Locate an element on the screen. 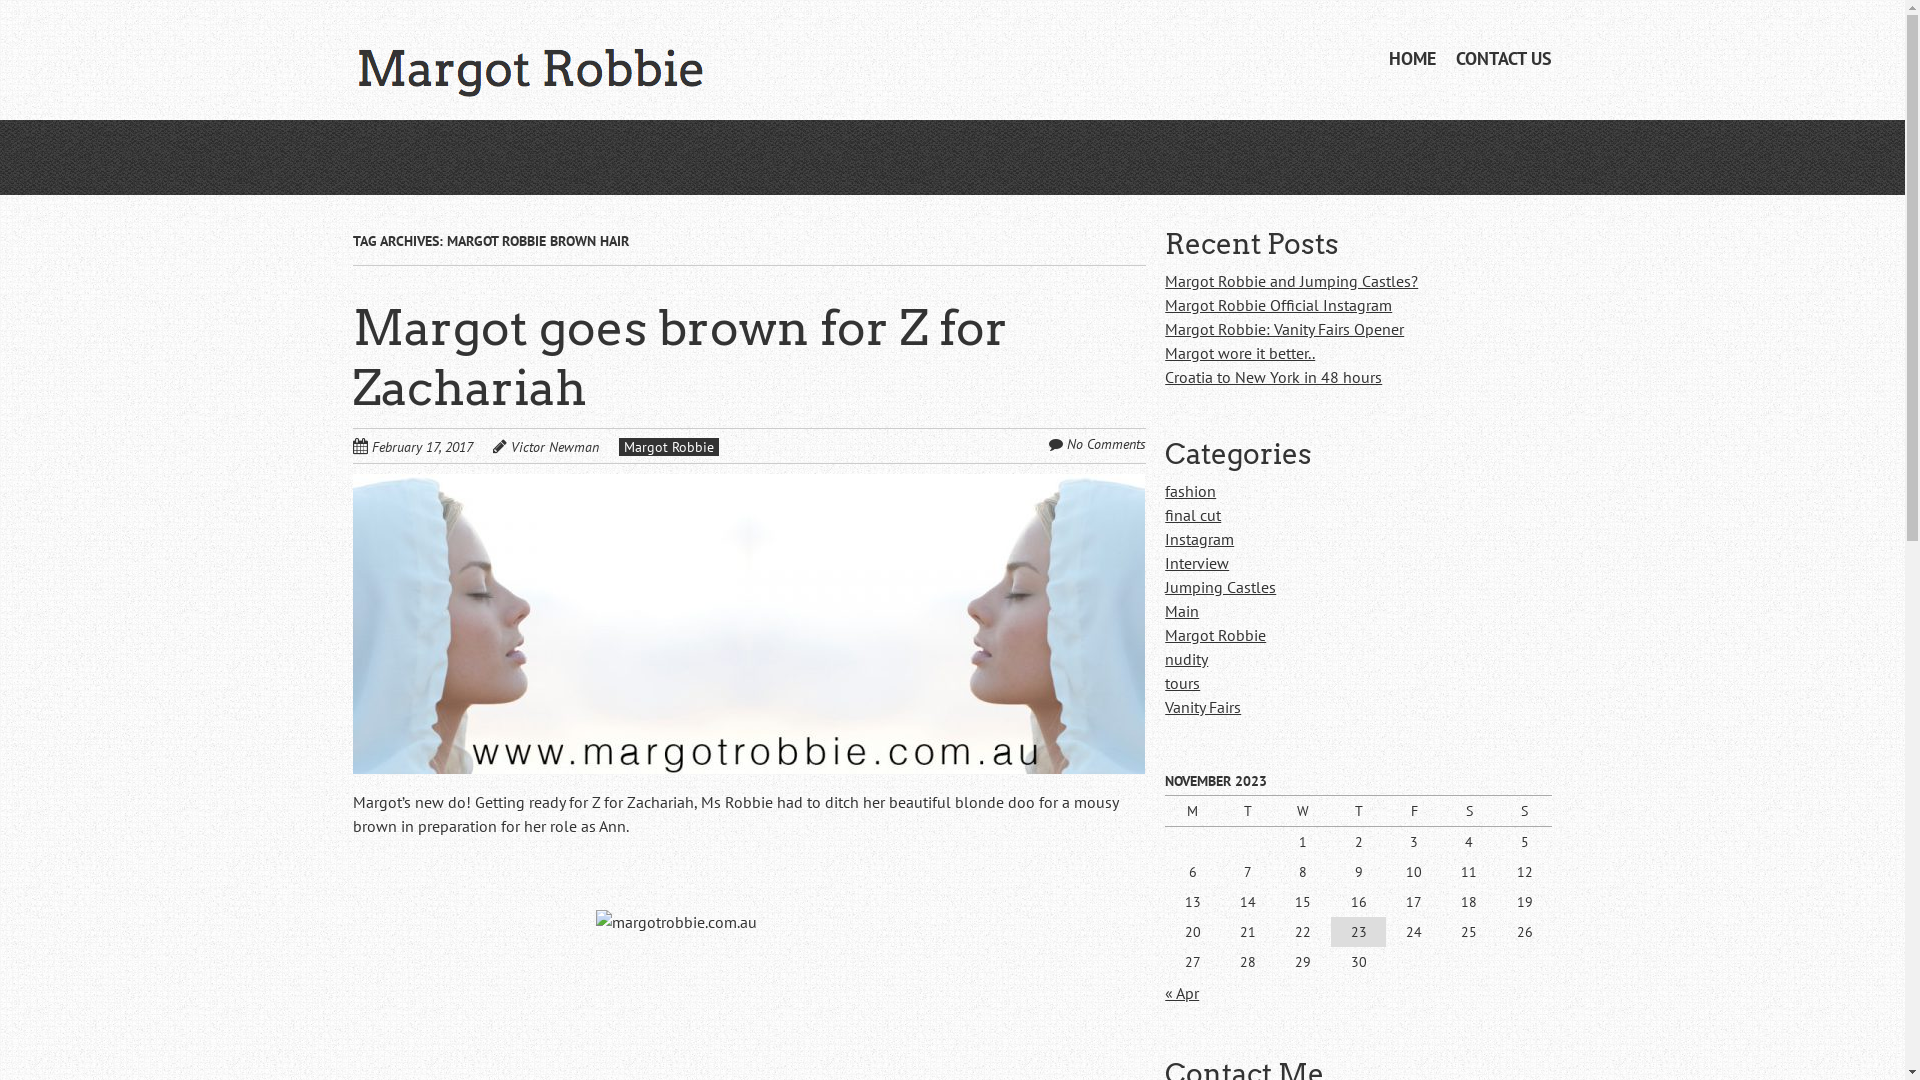 The image size is (1920, 1080). No Comments is located at coordinates (1106, 444).